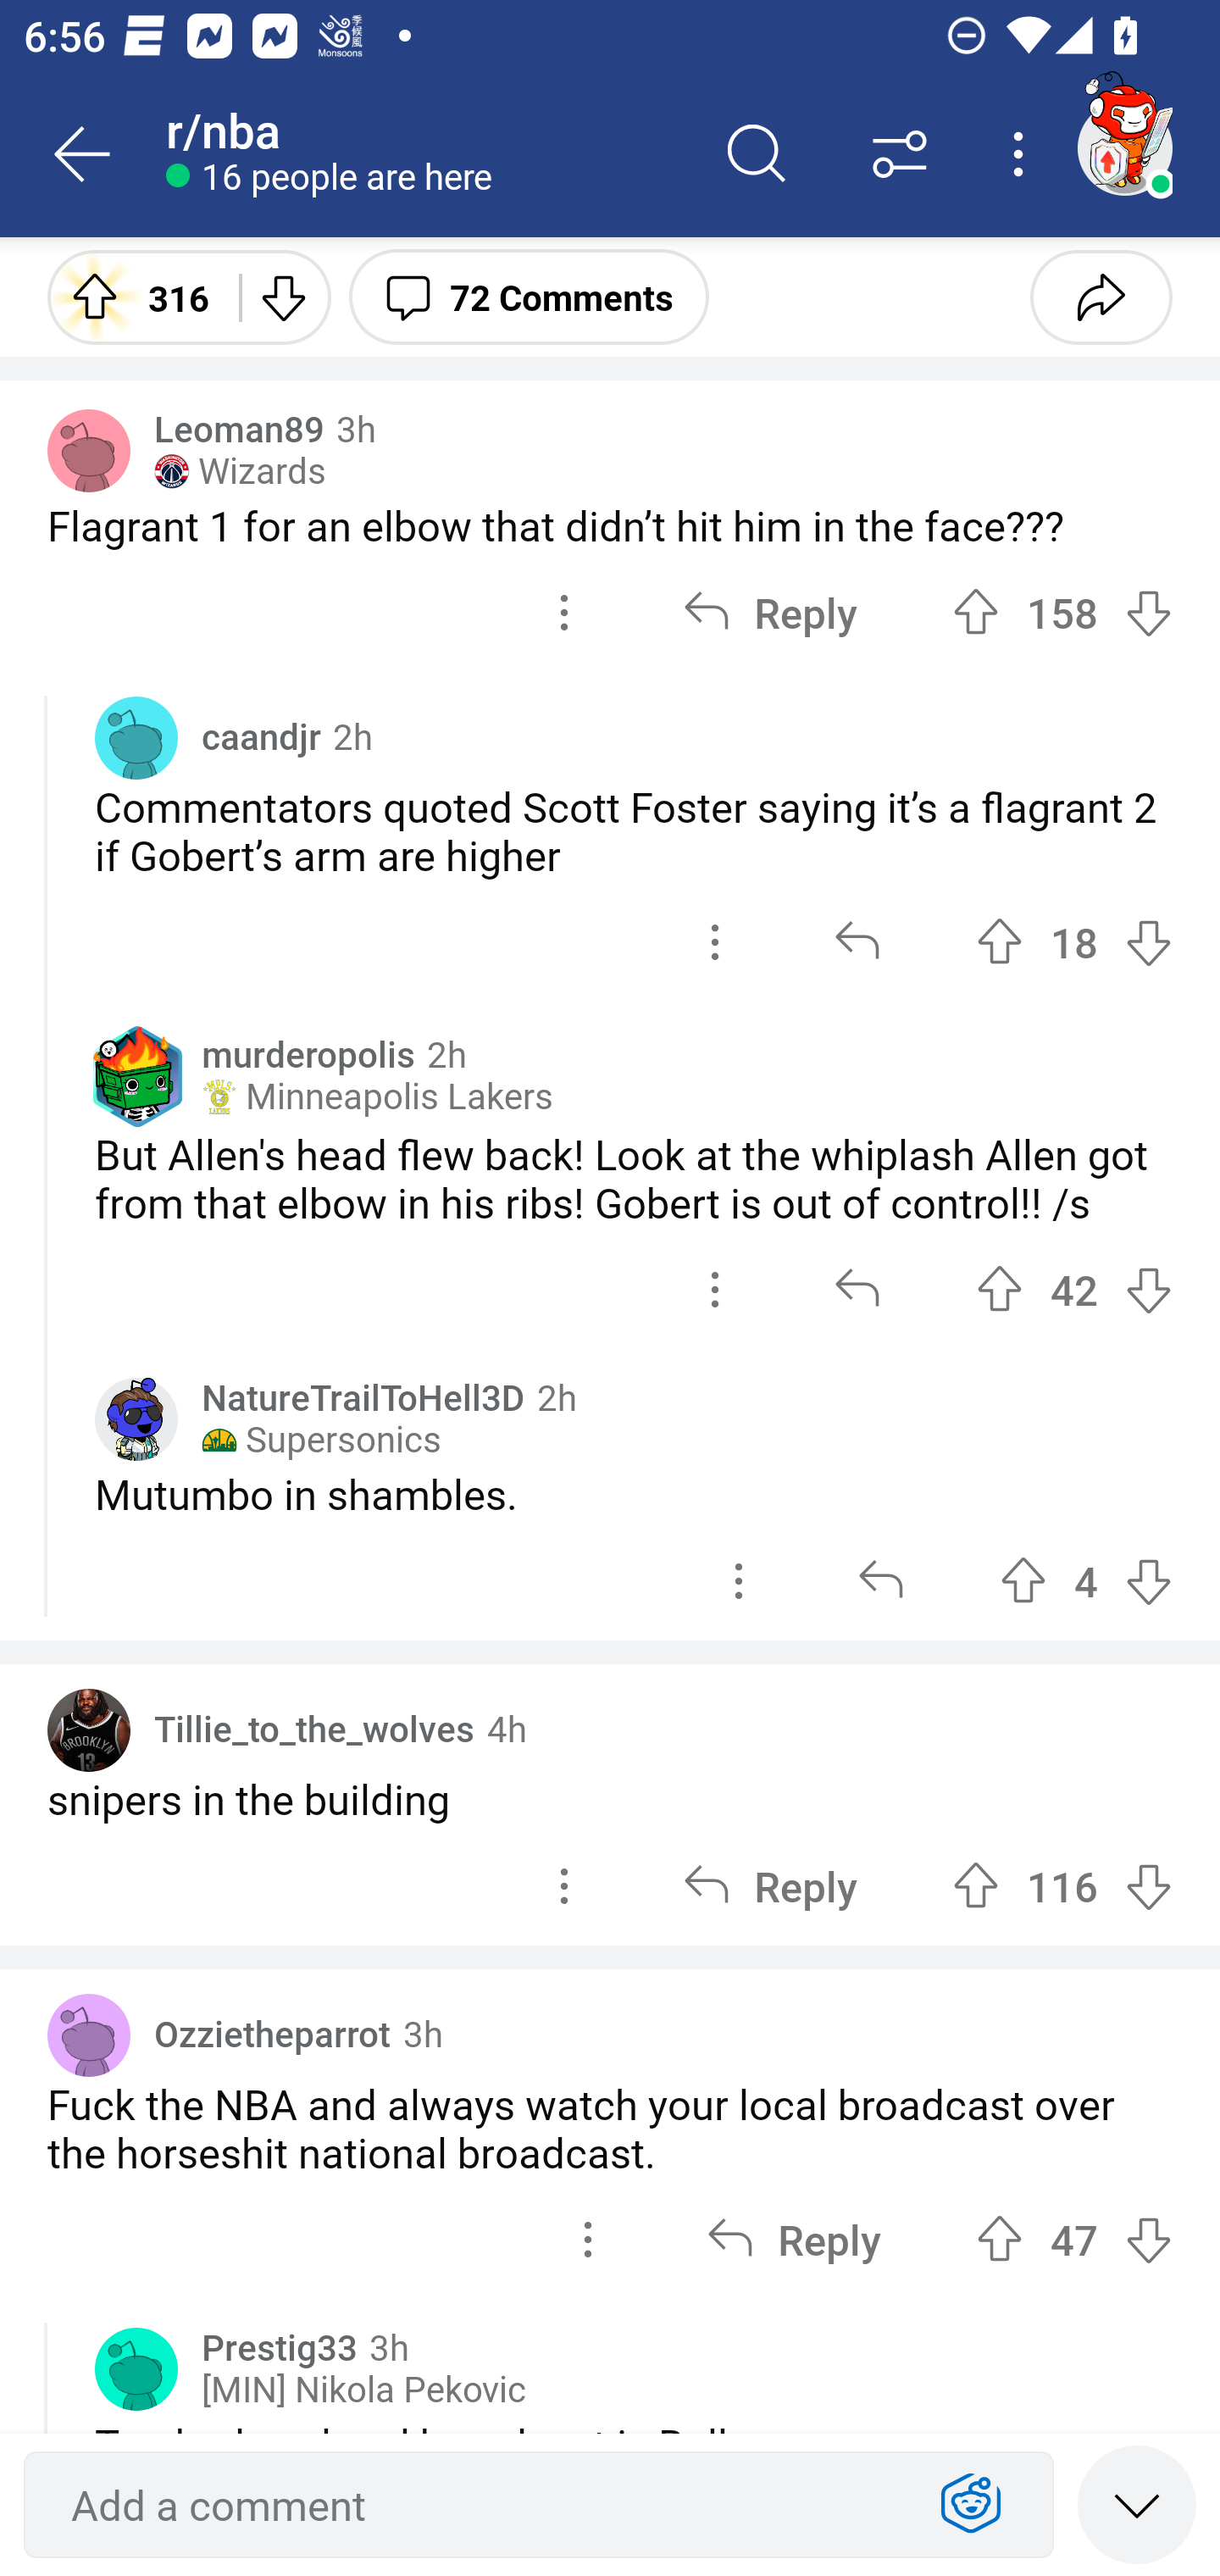 The image size is (1220, 2576). Describe the element at coordinates (1023, 154) in the screenshot. I see `More options` at that location.